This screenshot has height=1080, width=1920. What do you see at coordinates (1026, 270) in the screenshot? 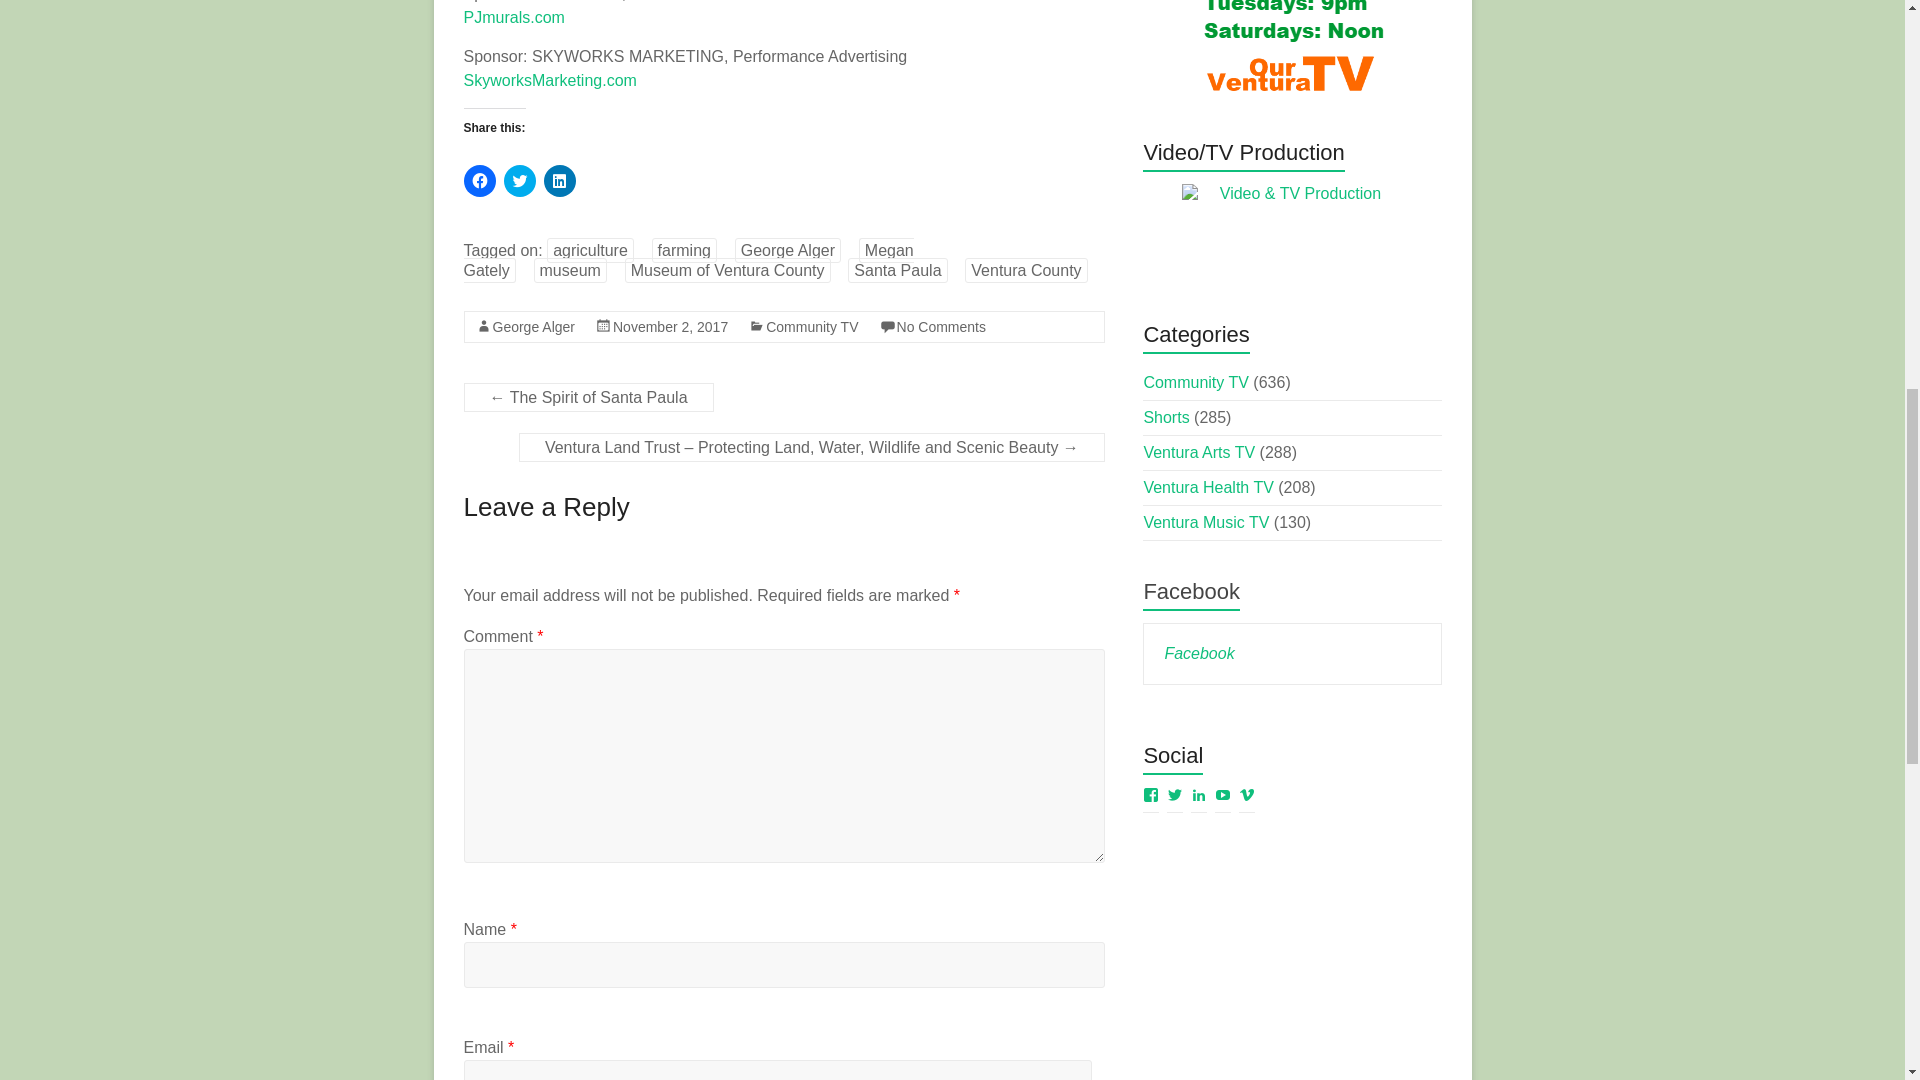
I see `Ventura County` at bounding box center [1026, 270].